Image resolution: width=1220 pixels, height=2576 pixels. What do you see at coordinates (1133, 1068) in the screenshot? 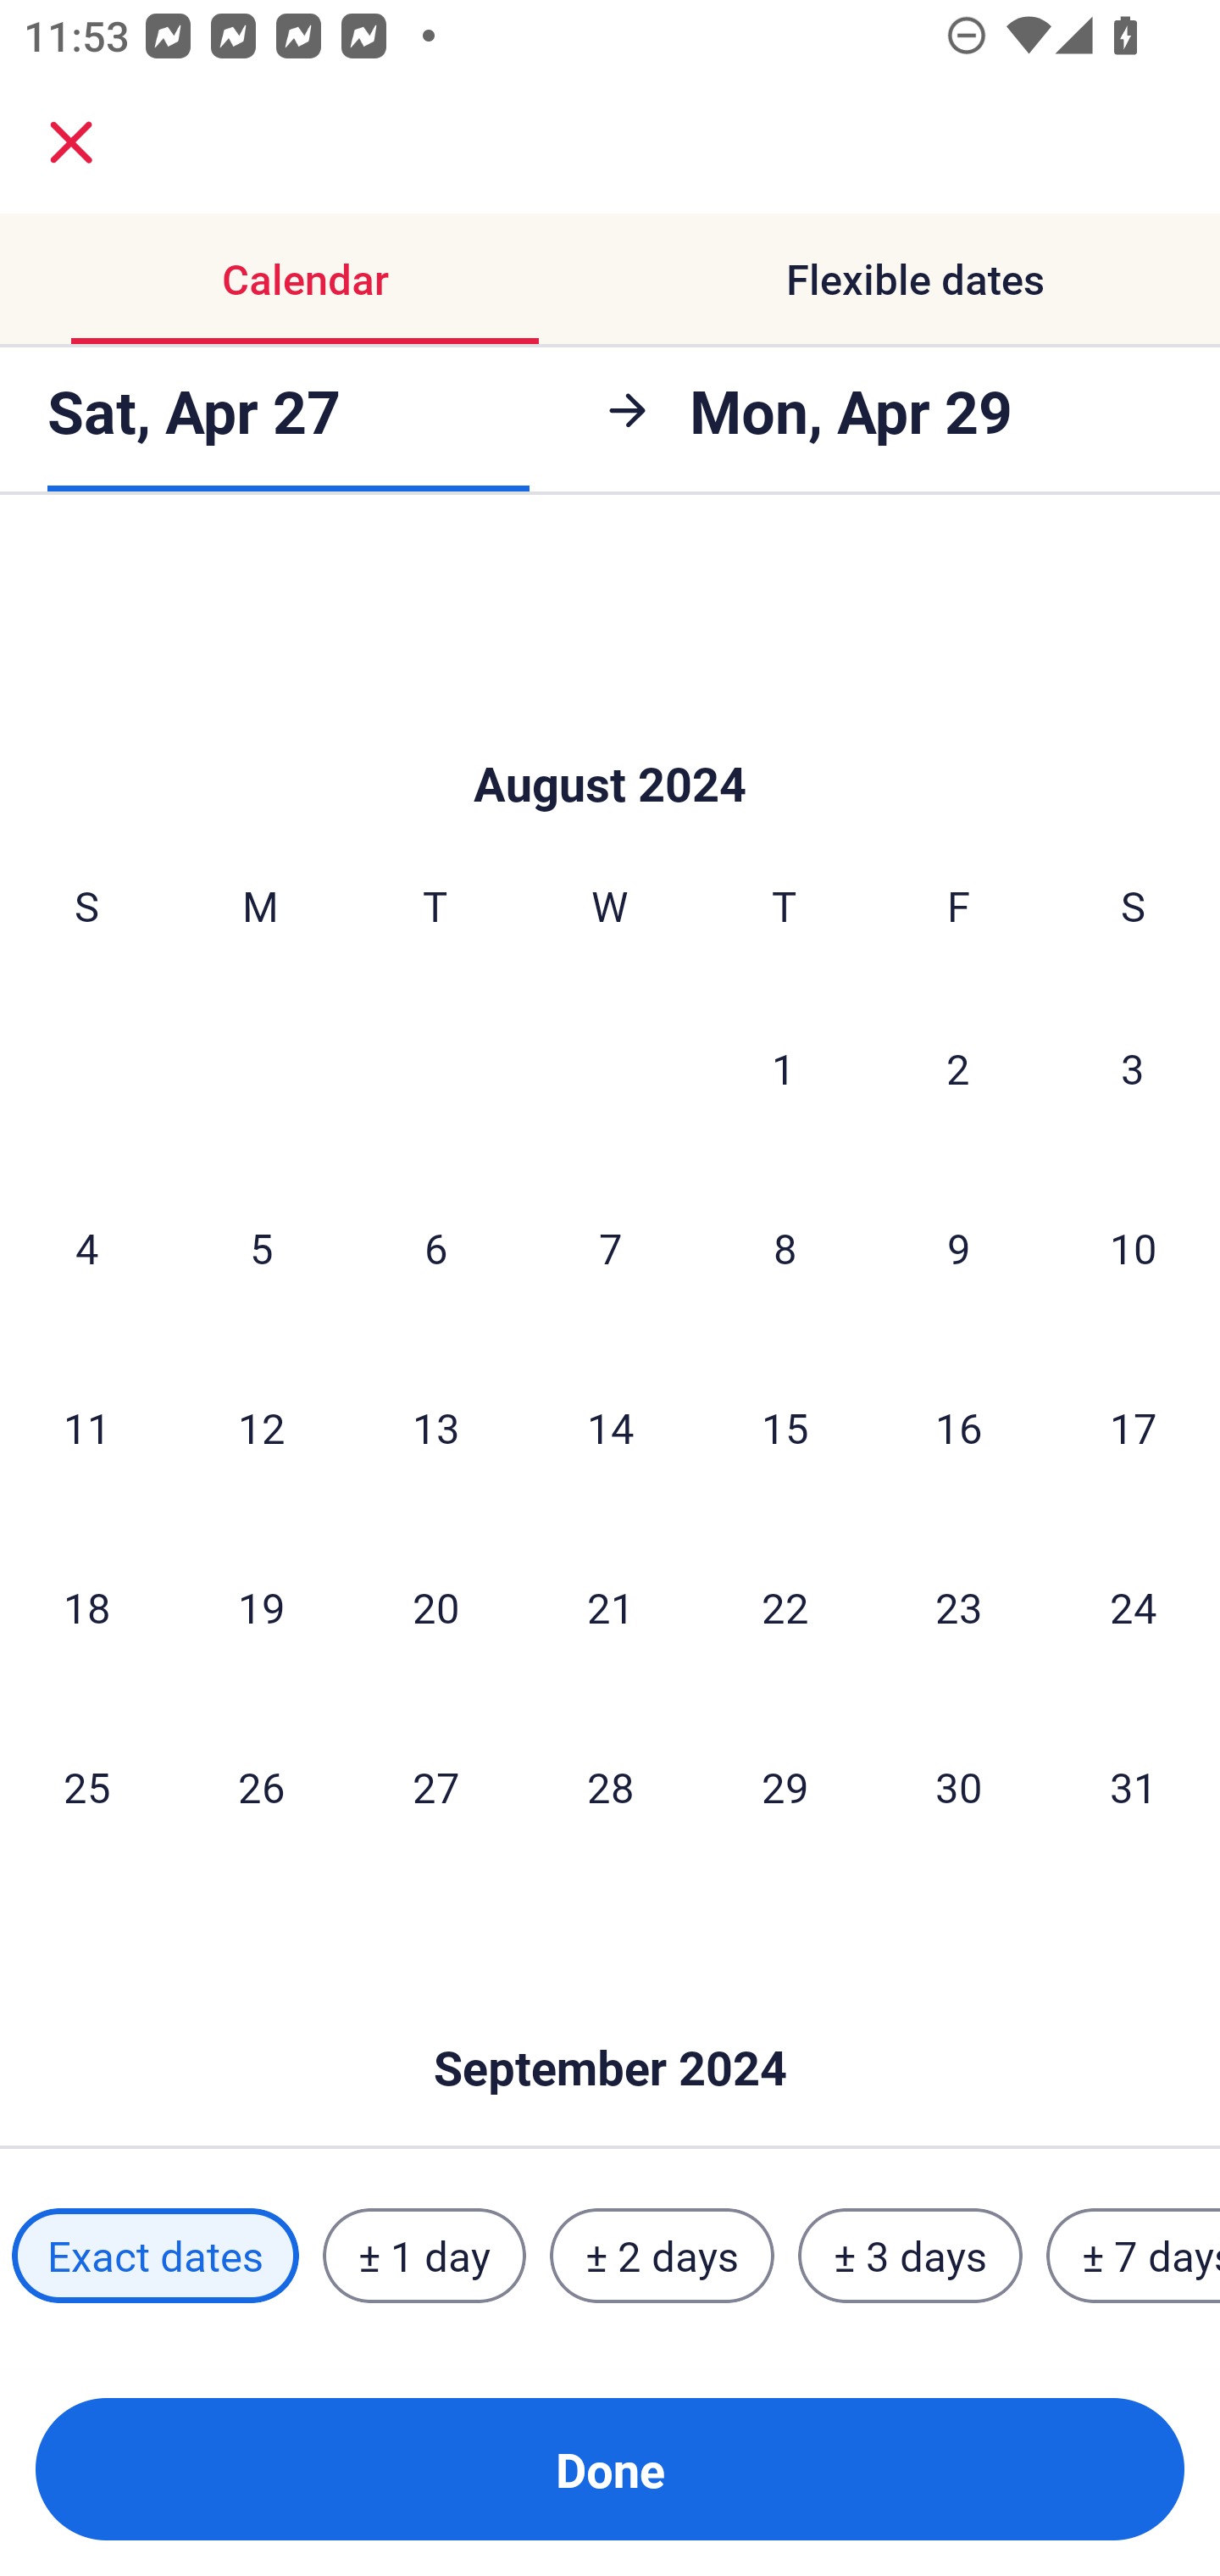
I see `3 Saturday, August 3, 2024` at bounding box center [1133, 1068].